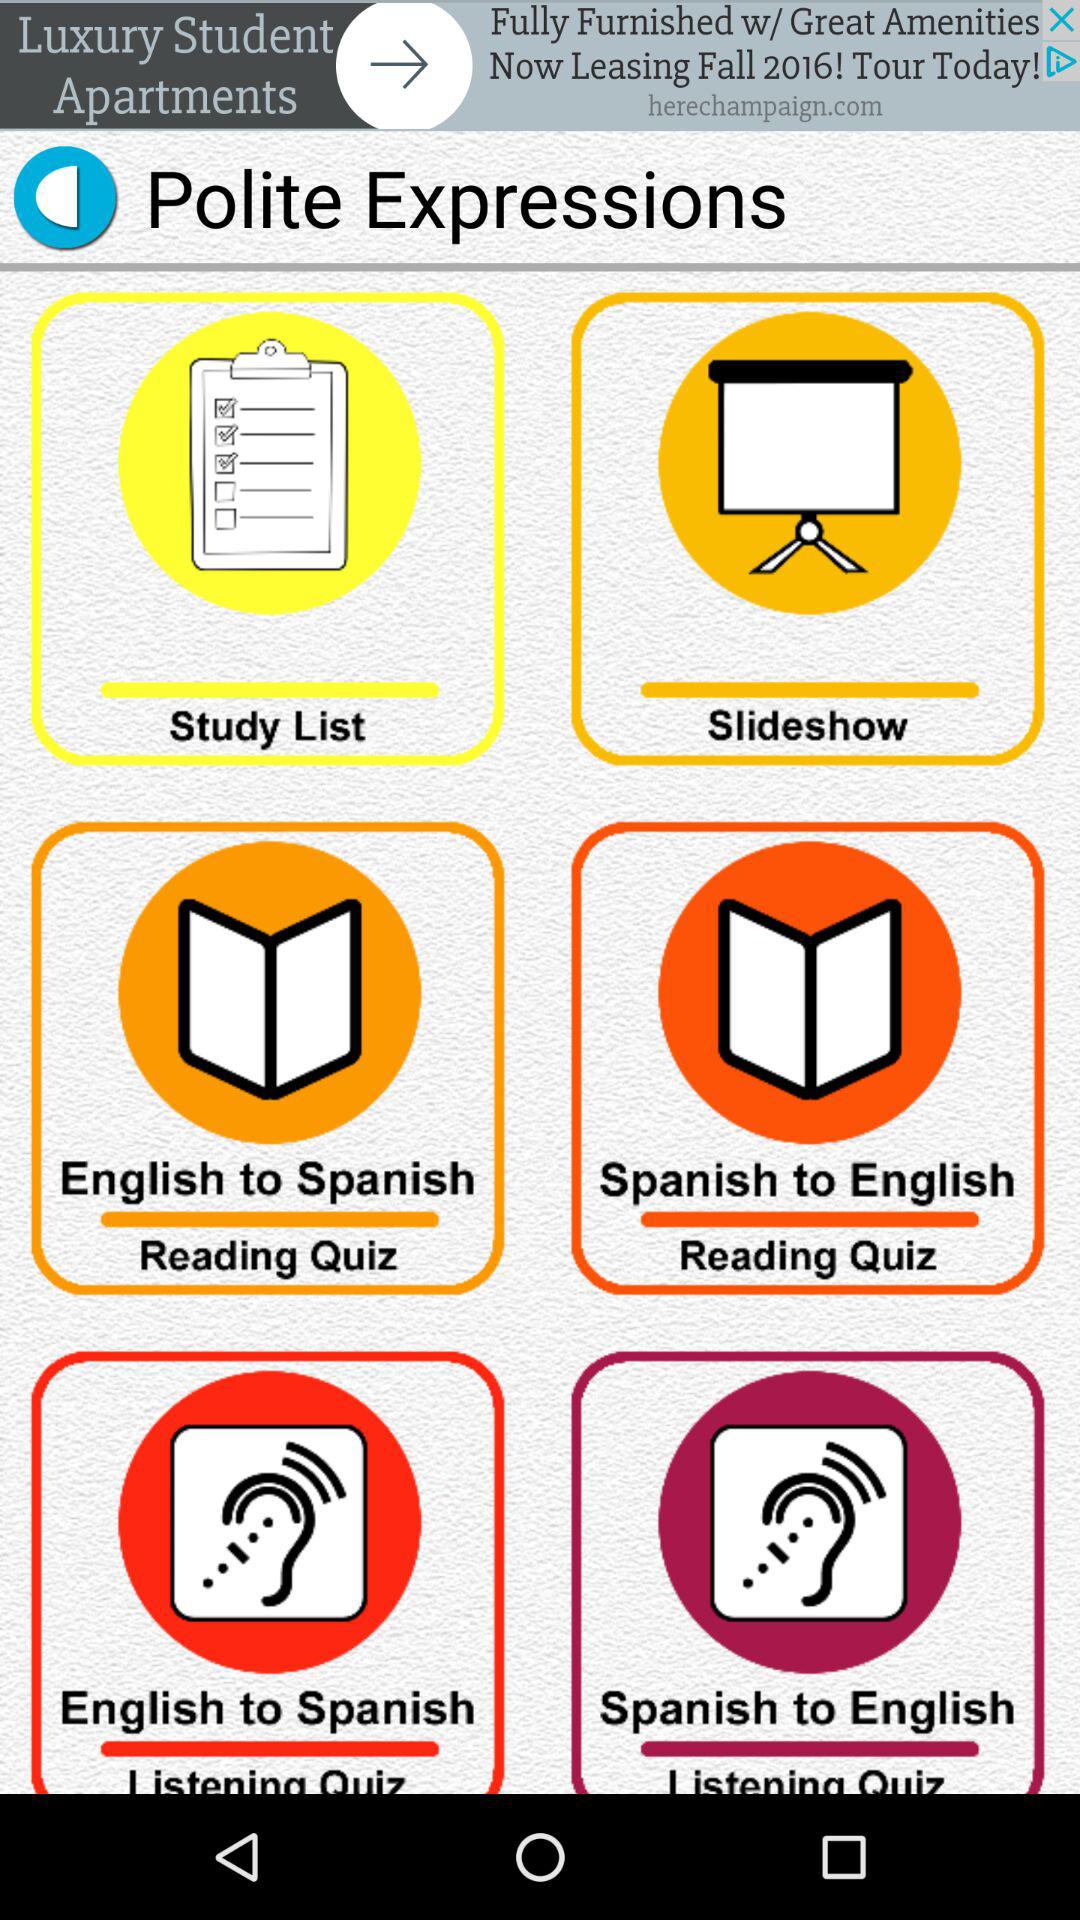 This screenshot has width=1080, height=1920. I want to click on choose english to spanish, so click(270, 1562).